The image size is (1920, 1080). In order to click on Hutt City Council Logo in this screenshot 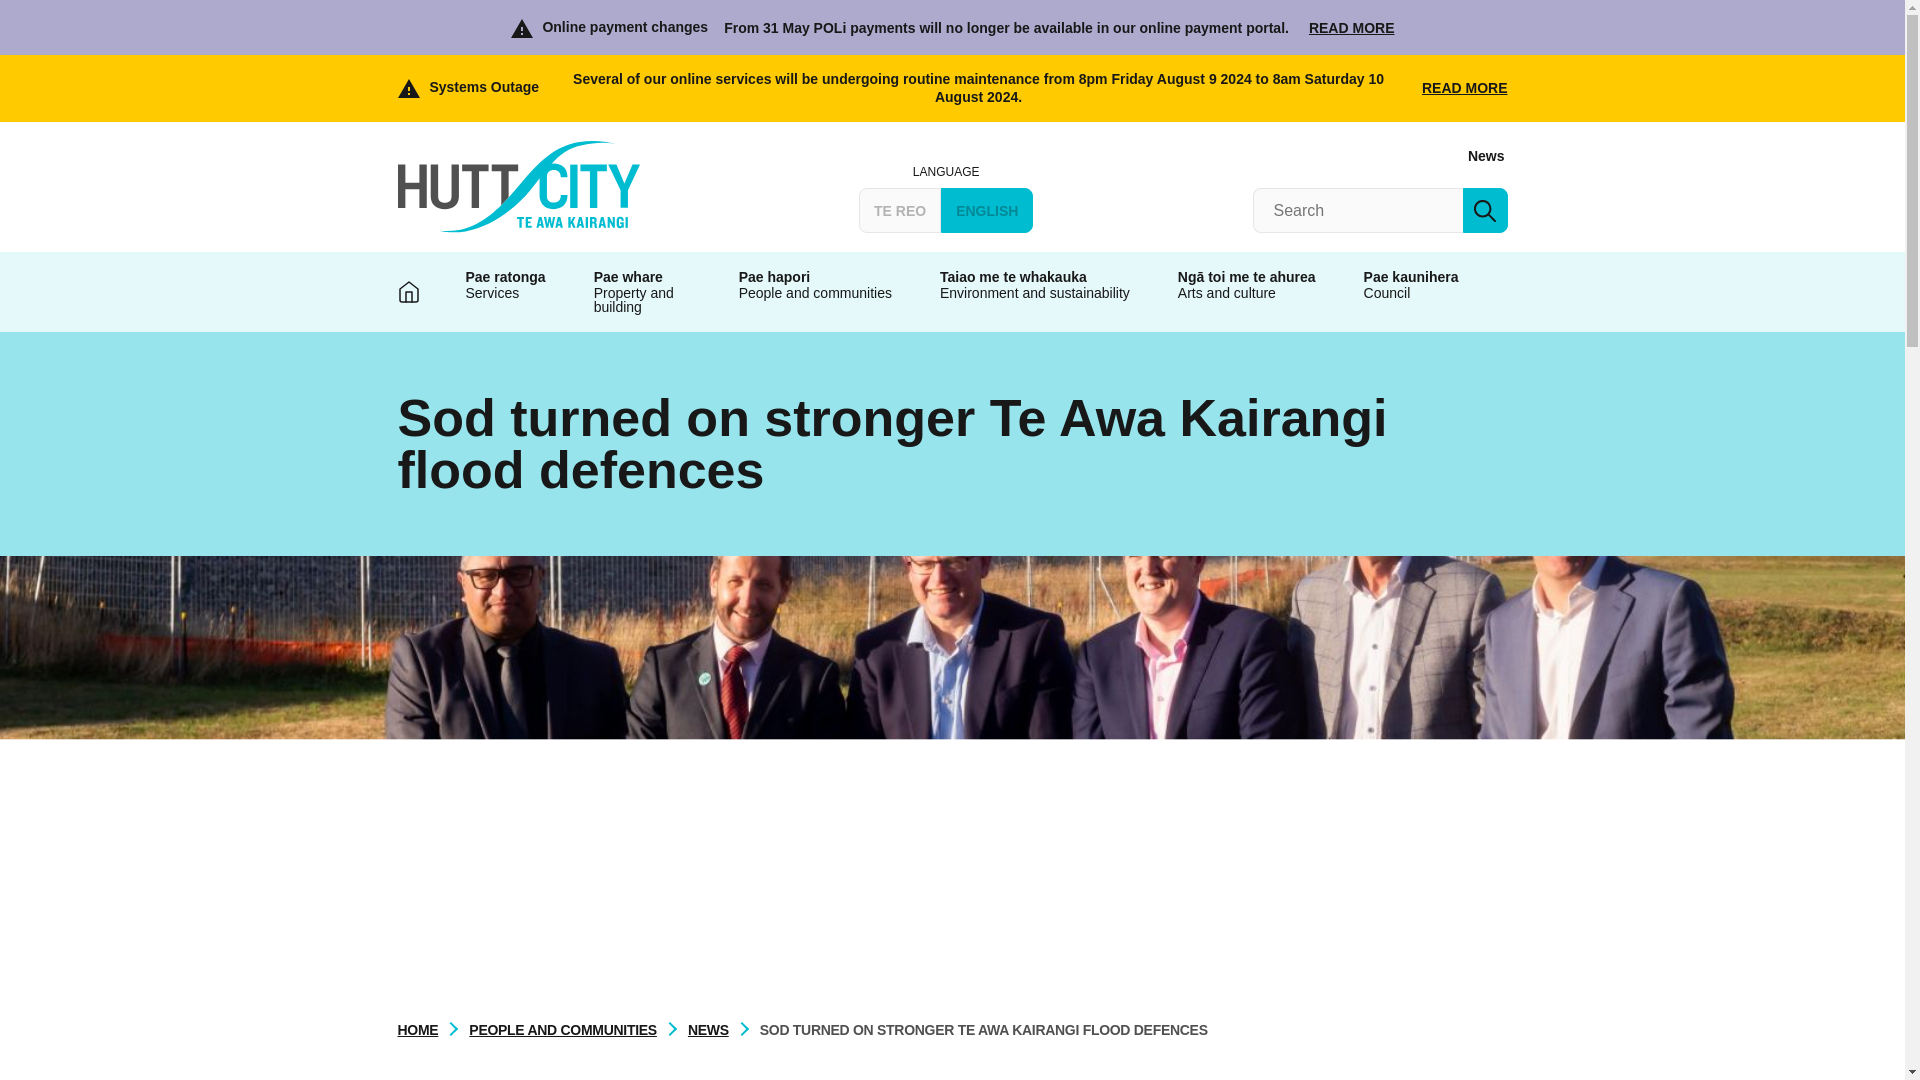, I will do `click(518, 187)`.